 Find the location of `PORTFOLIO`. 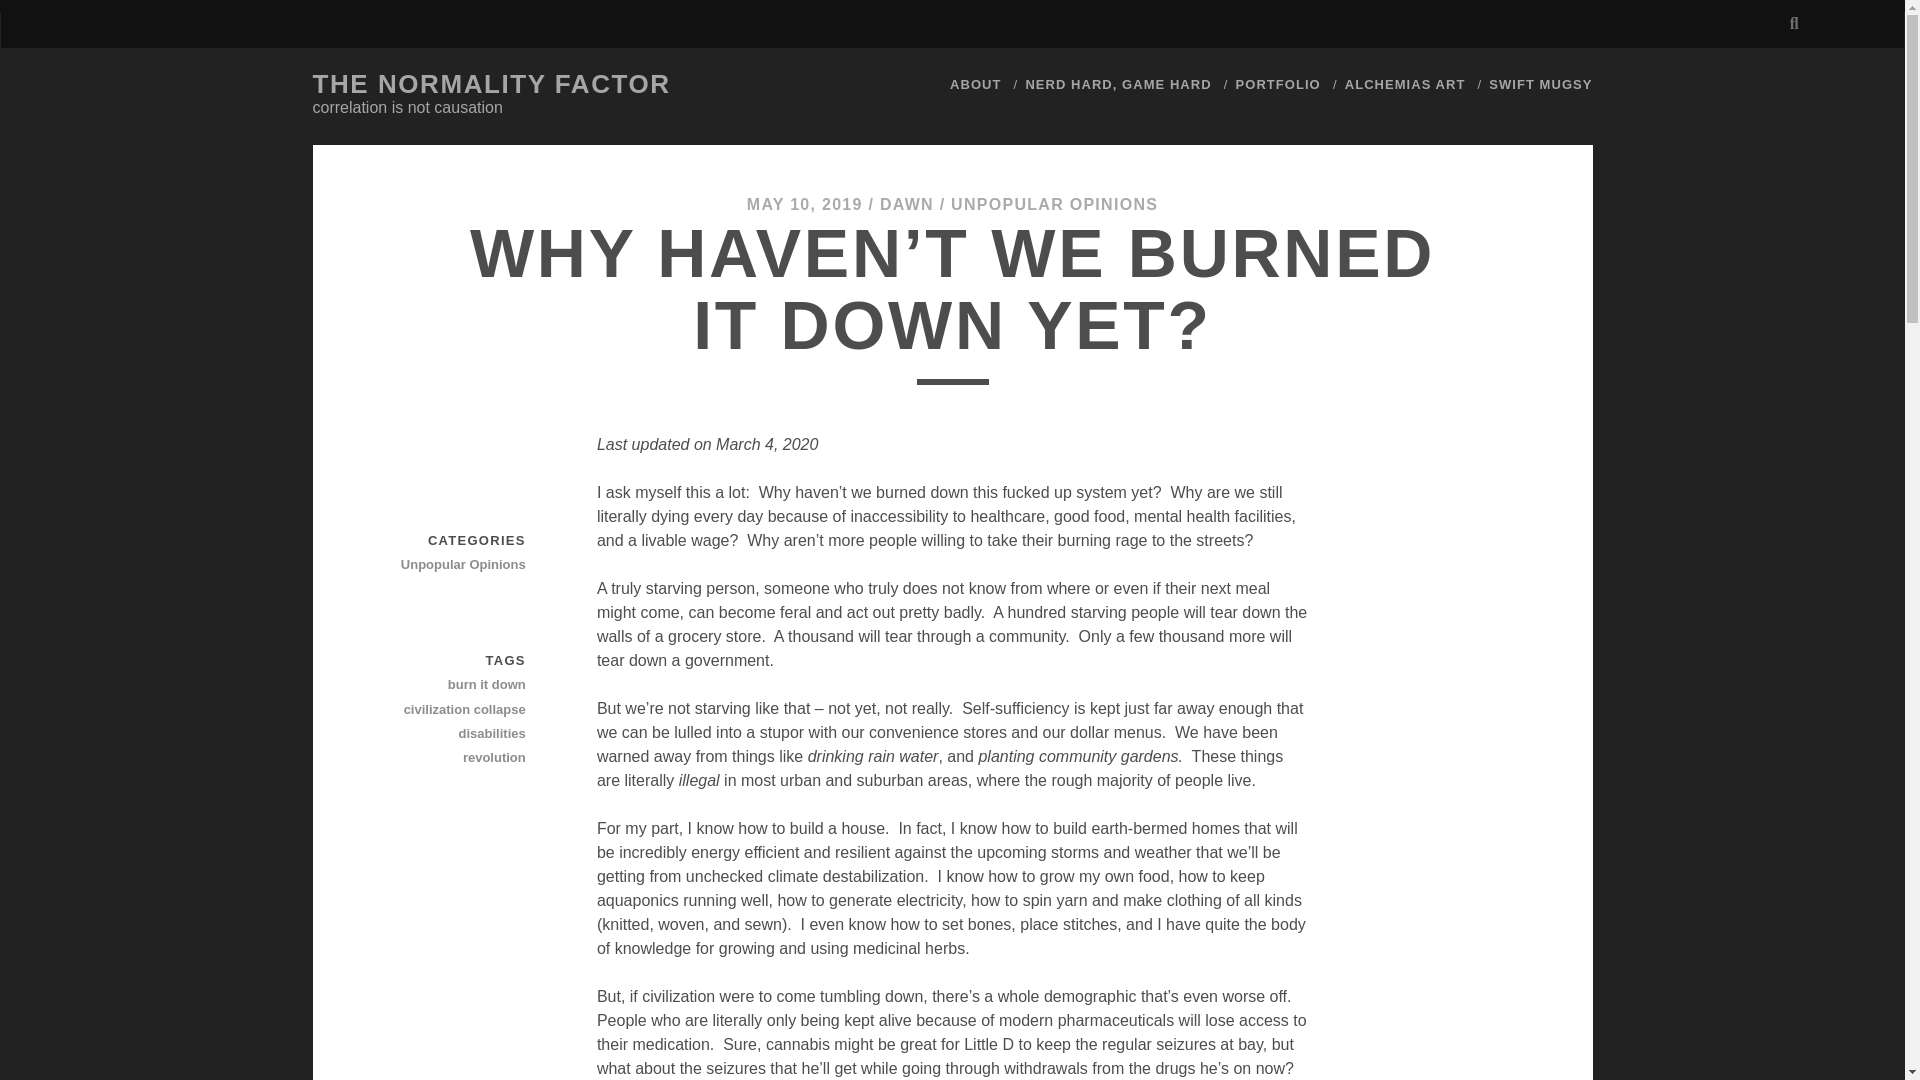

PORTFOLIO is located at coordinates (1278, 85).